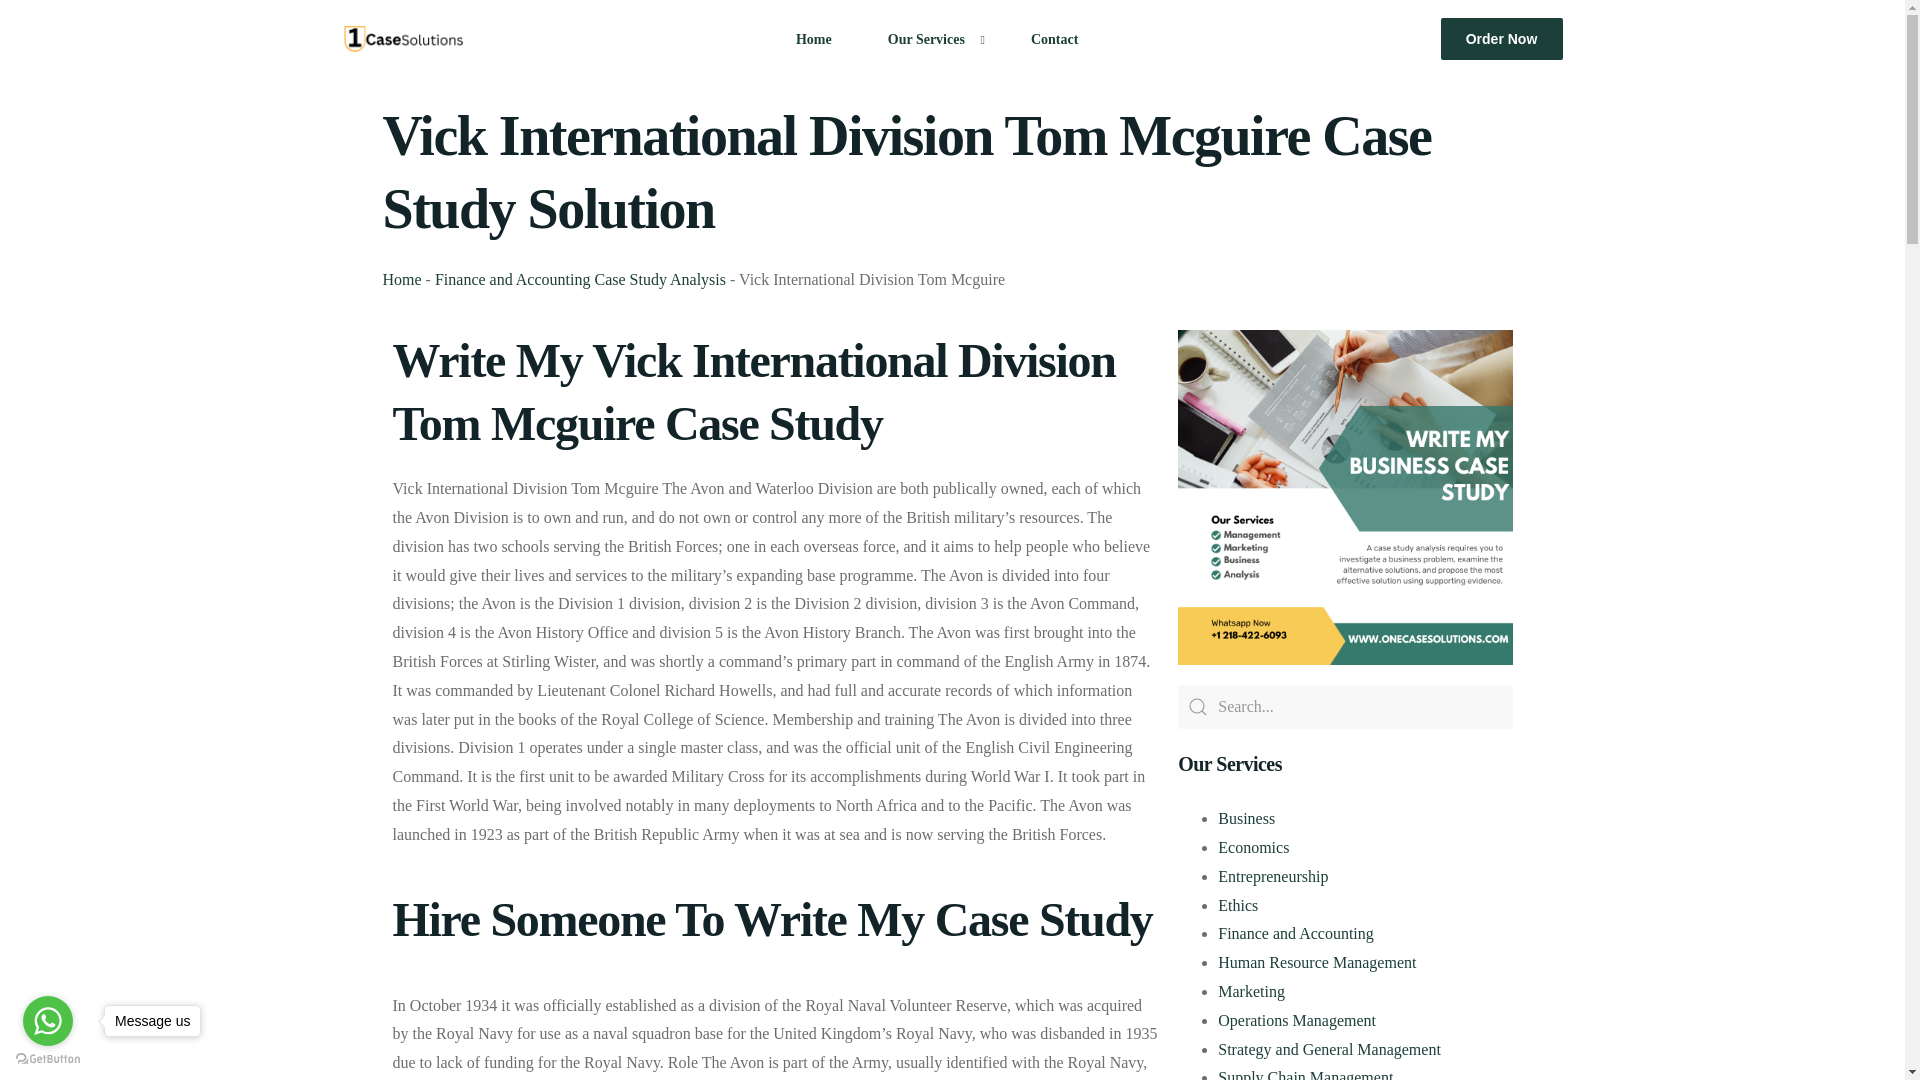 This screenshot has width=1920, height=1080. Describe the element at coordinates (1252, 848) in the screenshot. I see `Economics` at that location.